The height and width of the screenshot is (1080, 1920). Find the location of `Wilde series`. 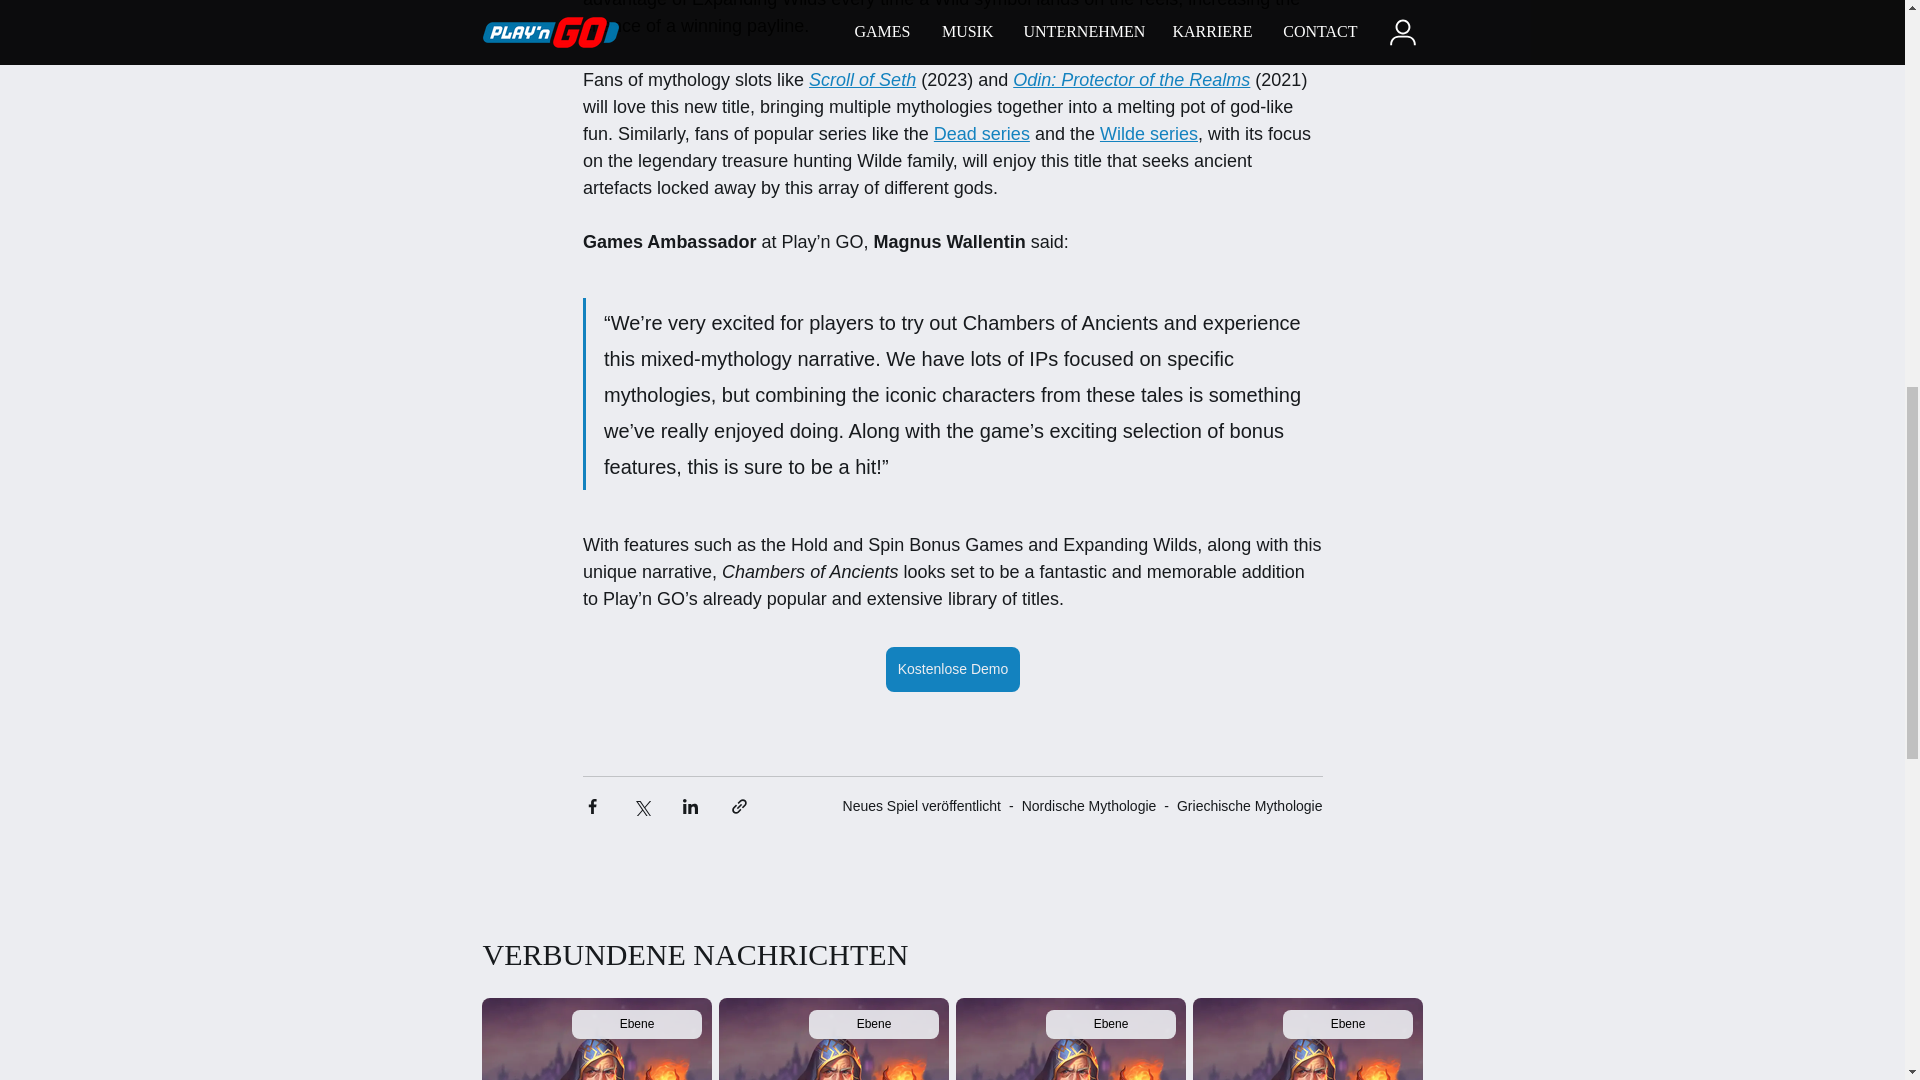

Wilde series is located at coordinates (1147, 134).